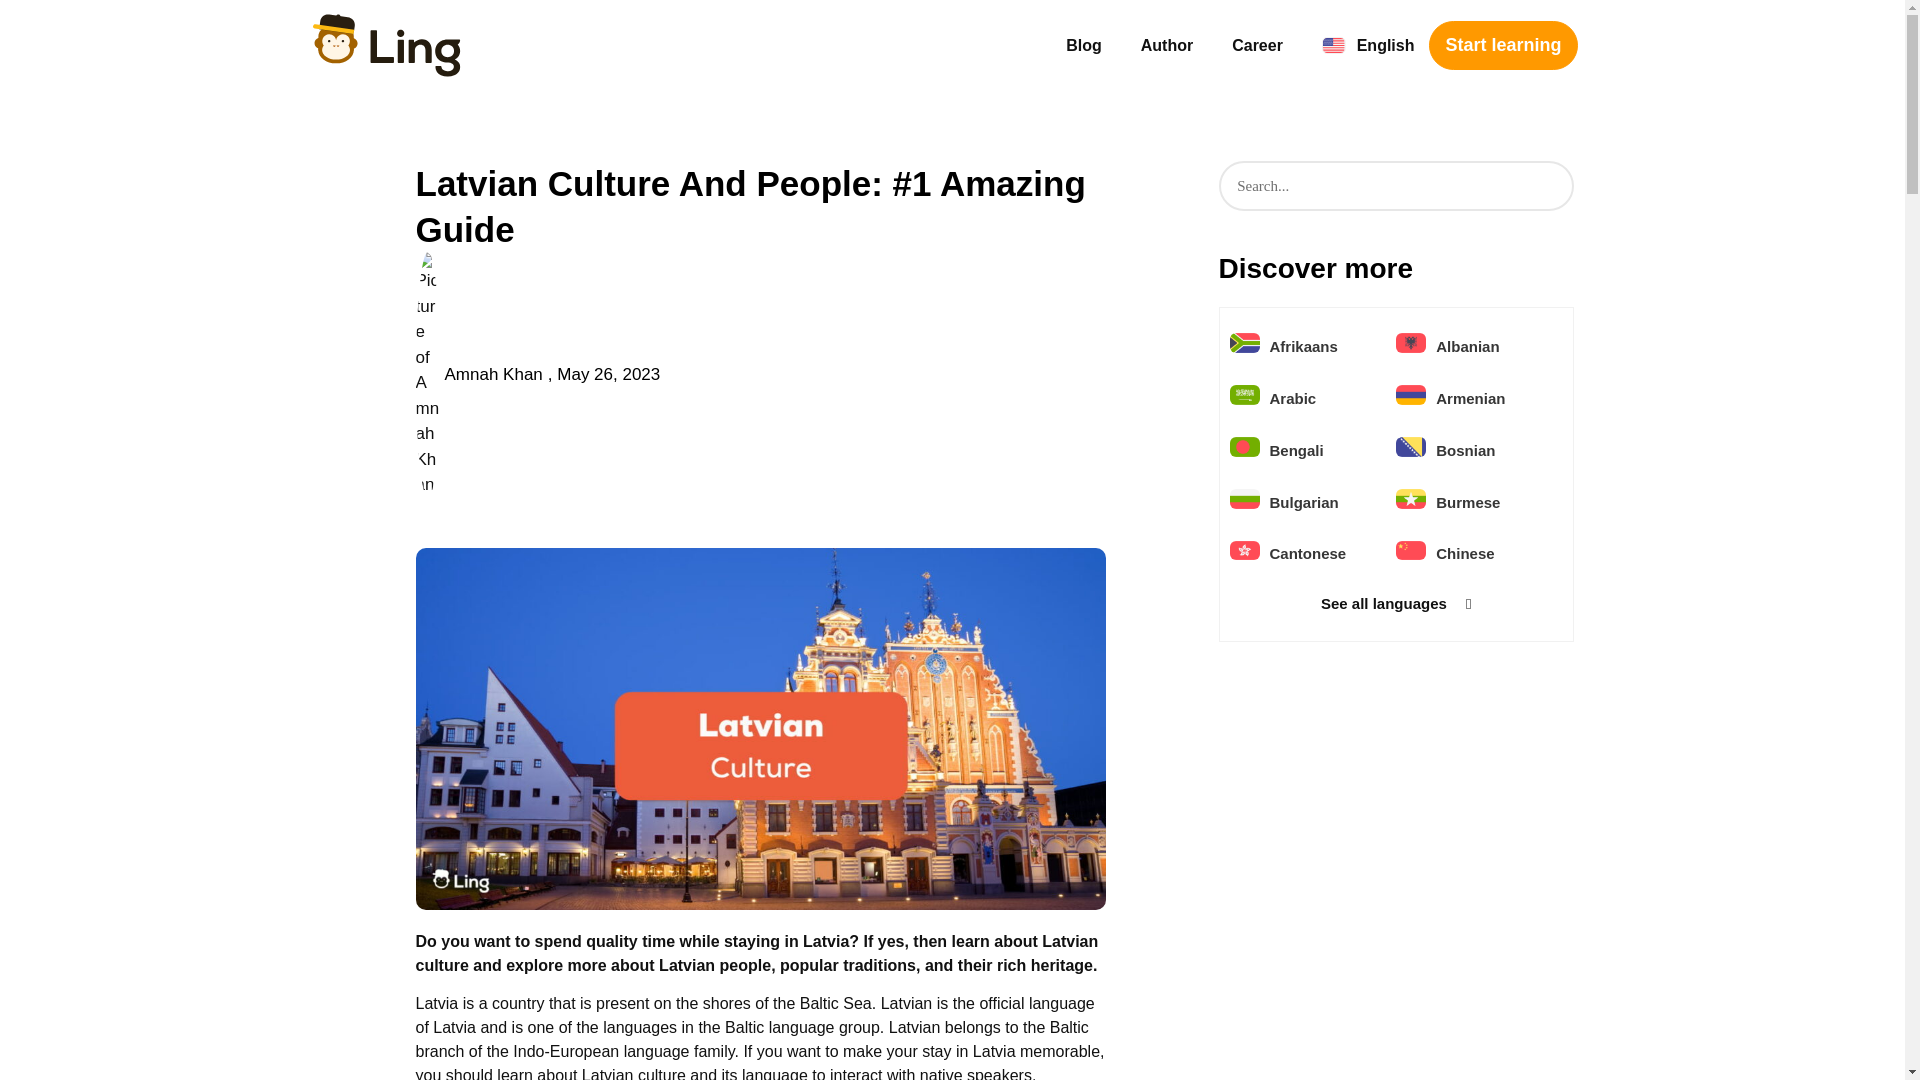 This screenshot has height=1080, width=1920. Describe the element at coordinates (1368, 46) in the screenshot. I see `English` at that location.